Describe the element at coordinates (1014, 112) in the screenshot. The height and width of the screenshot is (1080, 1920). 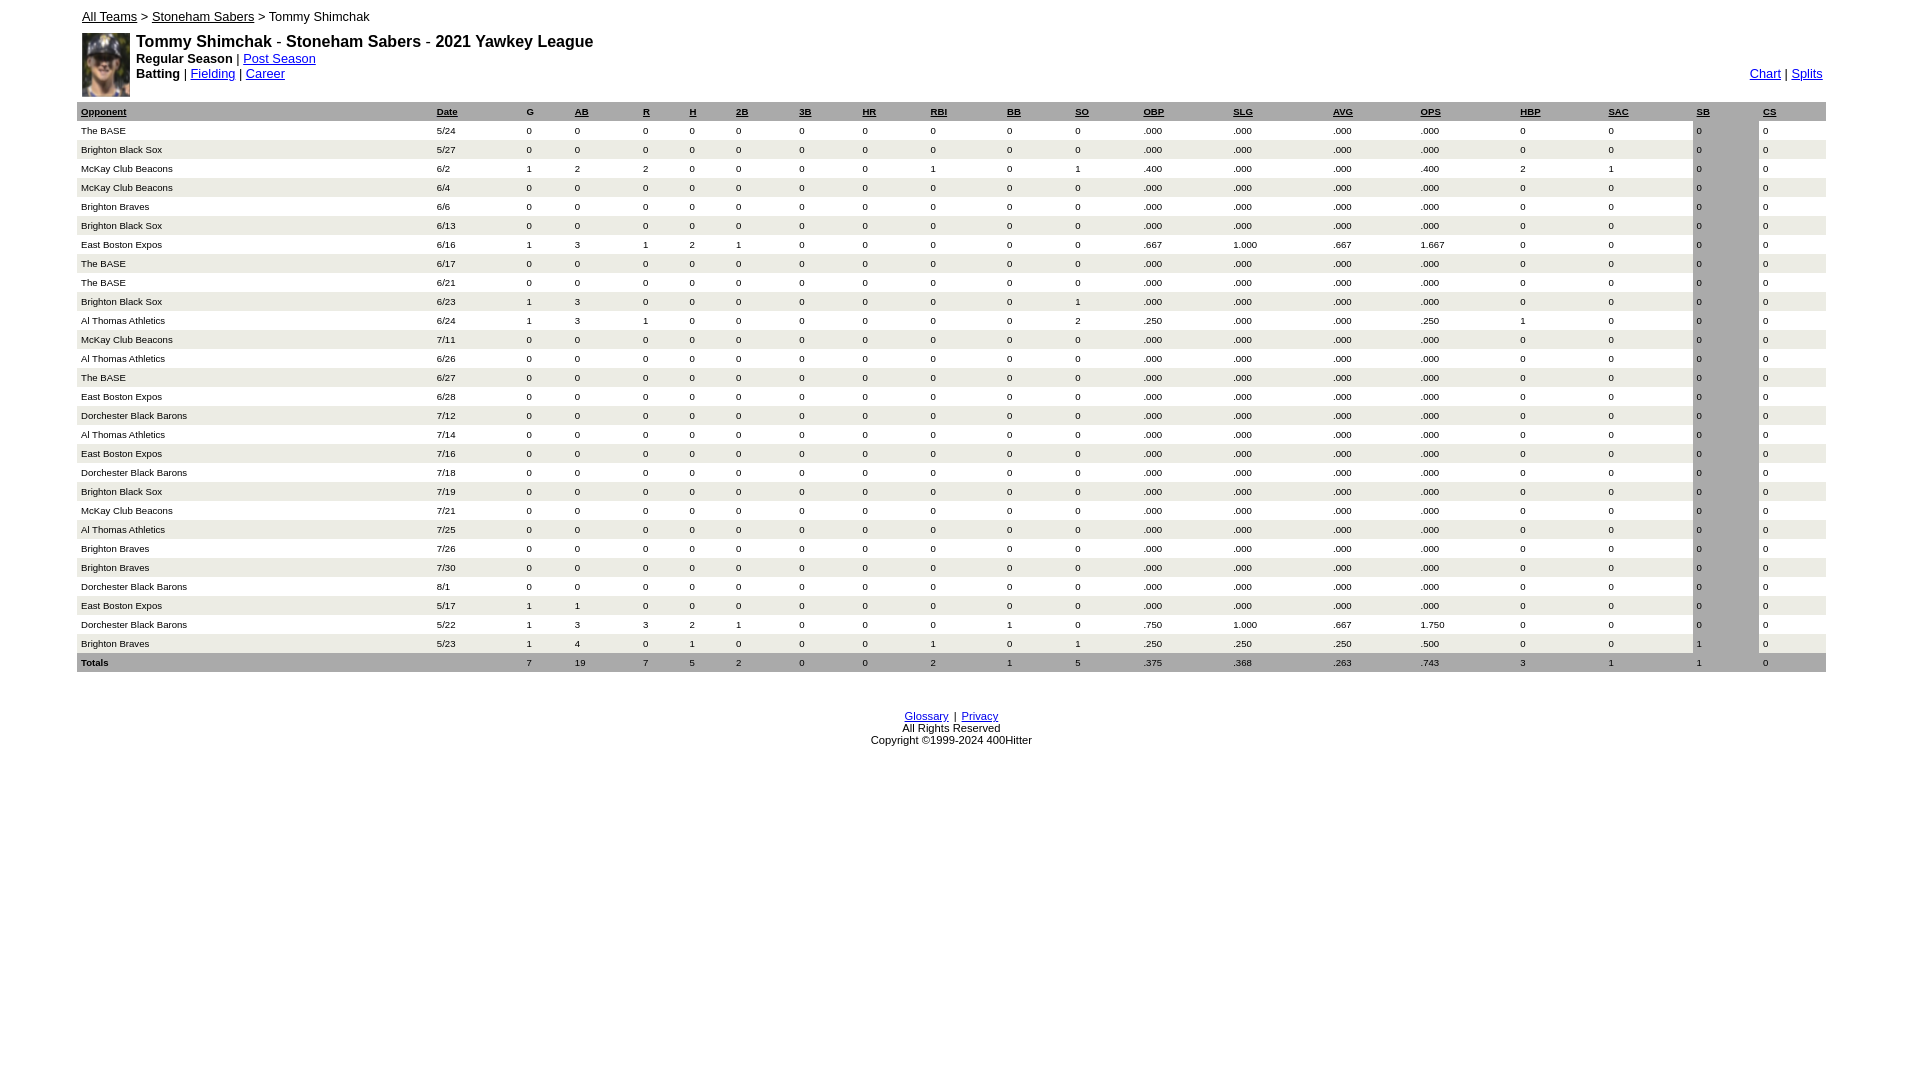
I see `BB` at that location.